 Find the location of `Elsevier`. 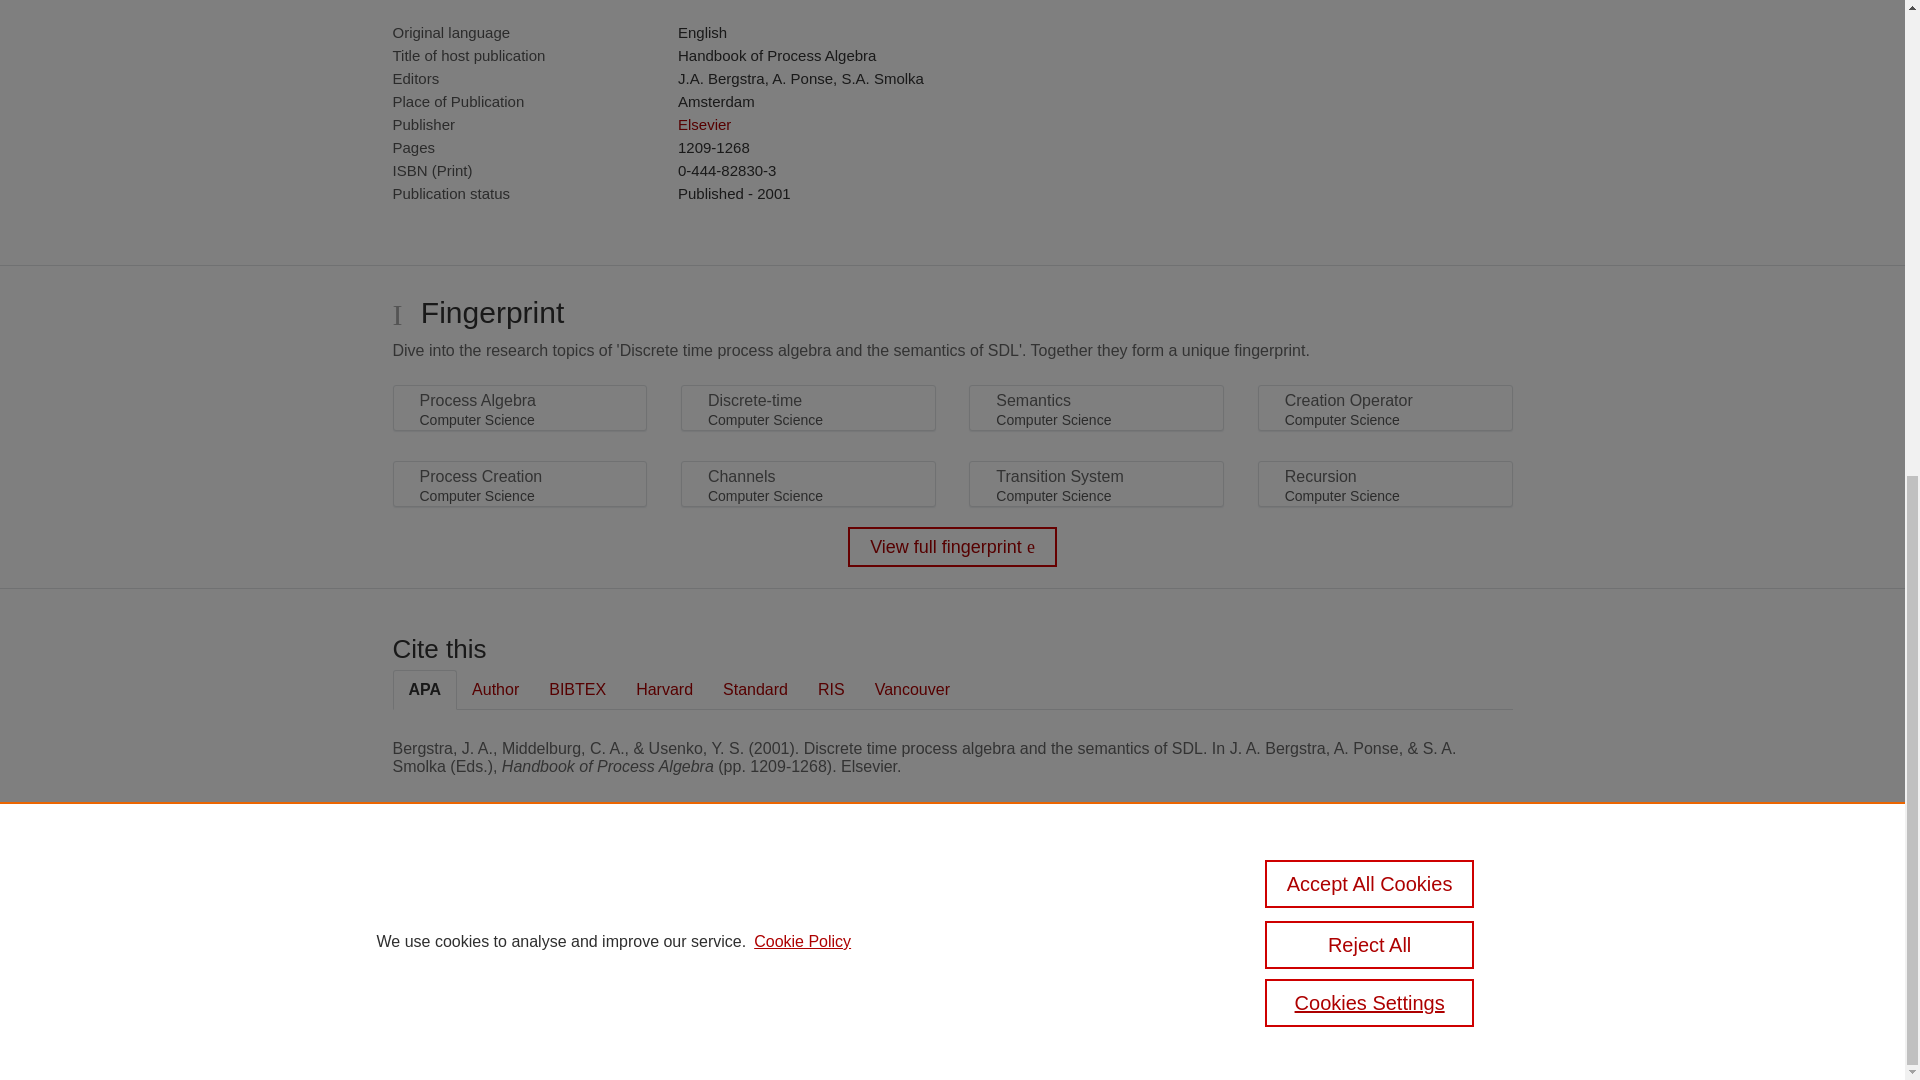

Elsevier is located at coordinates (704, 124).